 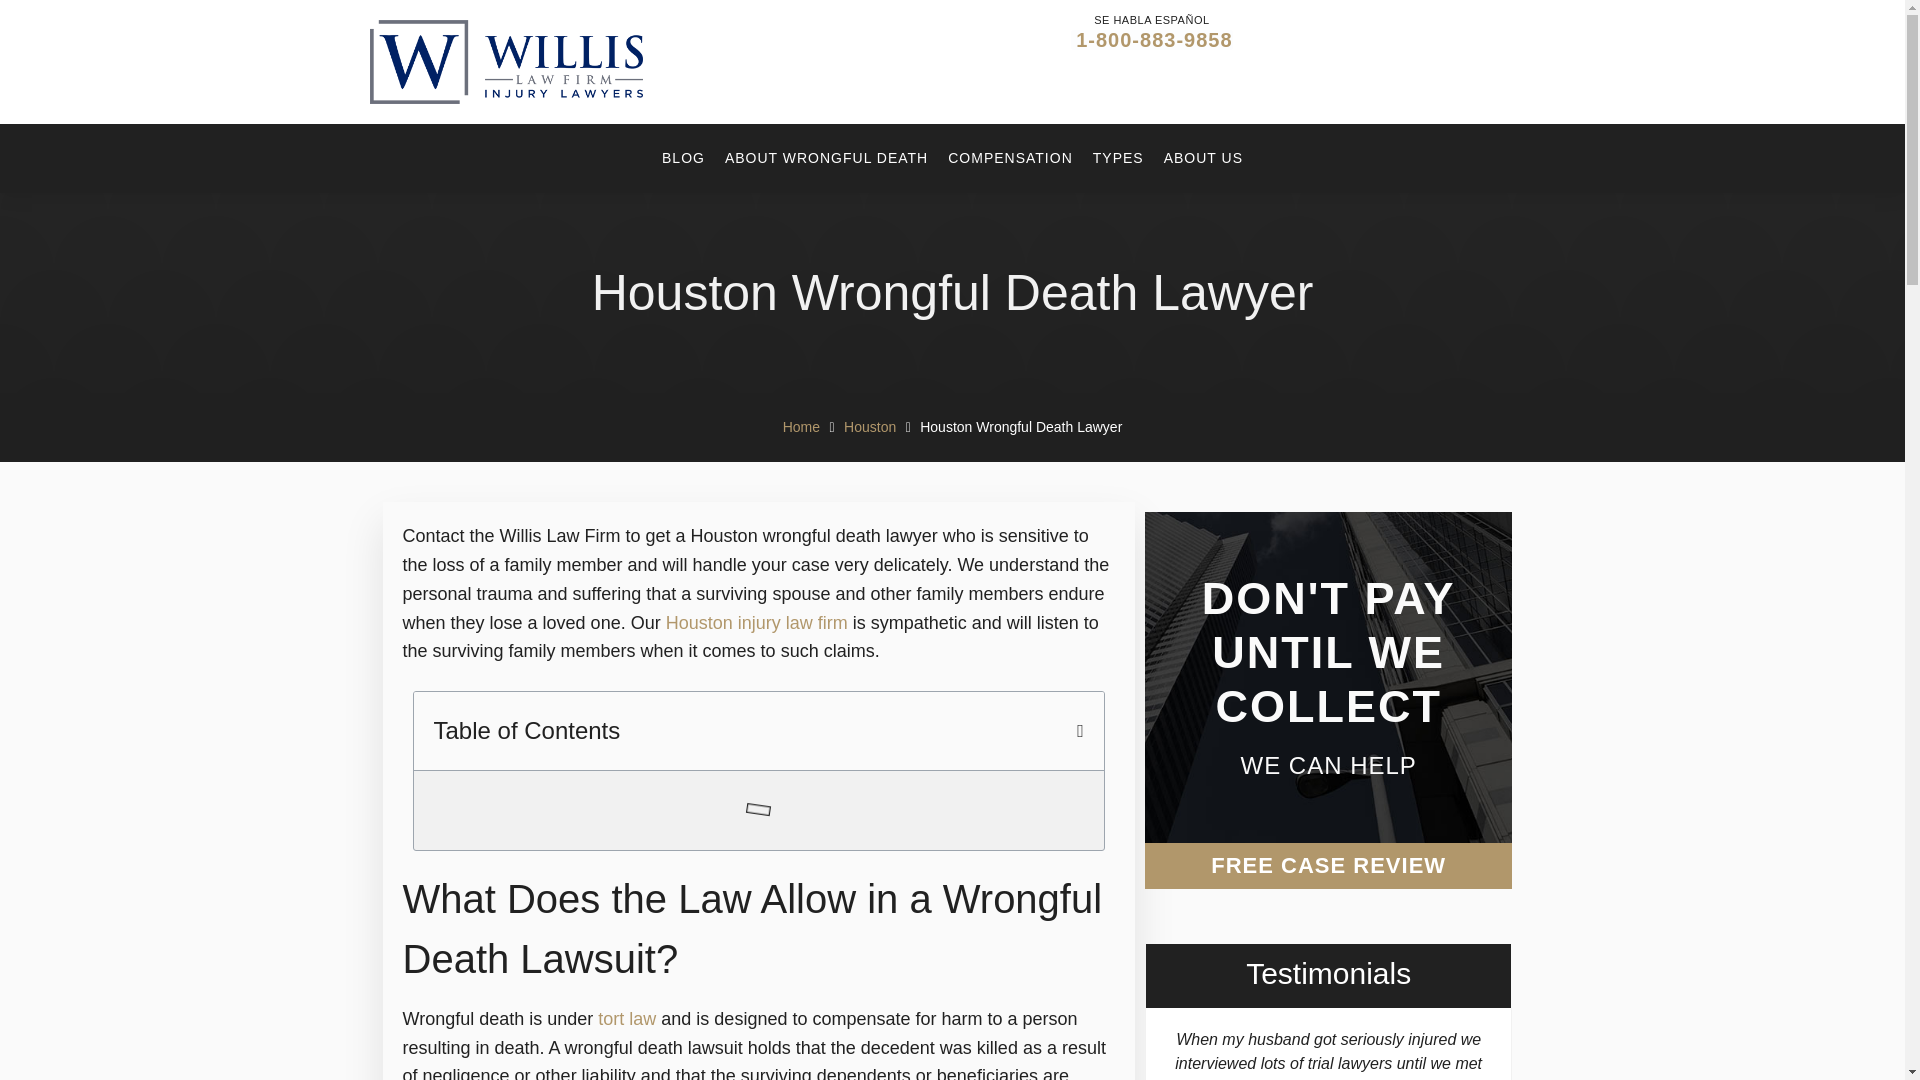 I want to click on TYPES, so click(x=1118, y=158).